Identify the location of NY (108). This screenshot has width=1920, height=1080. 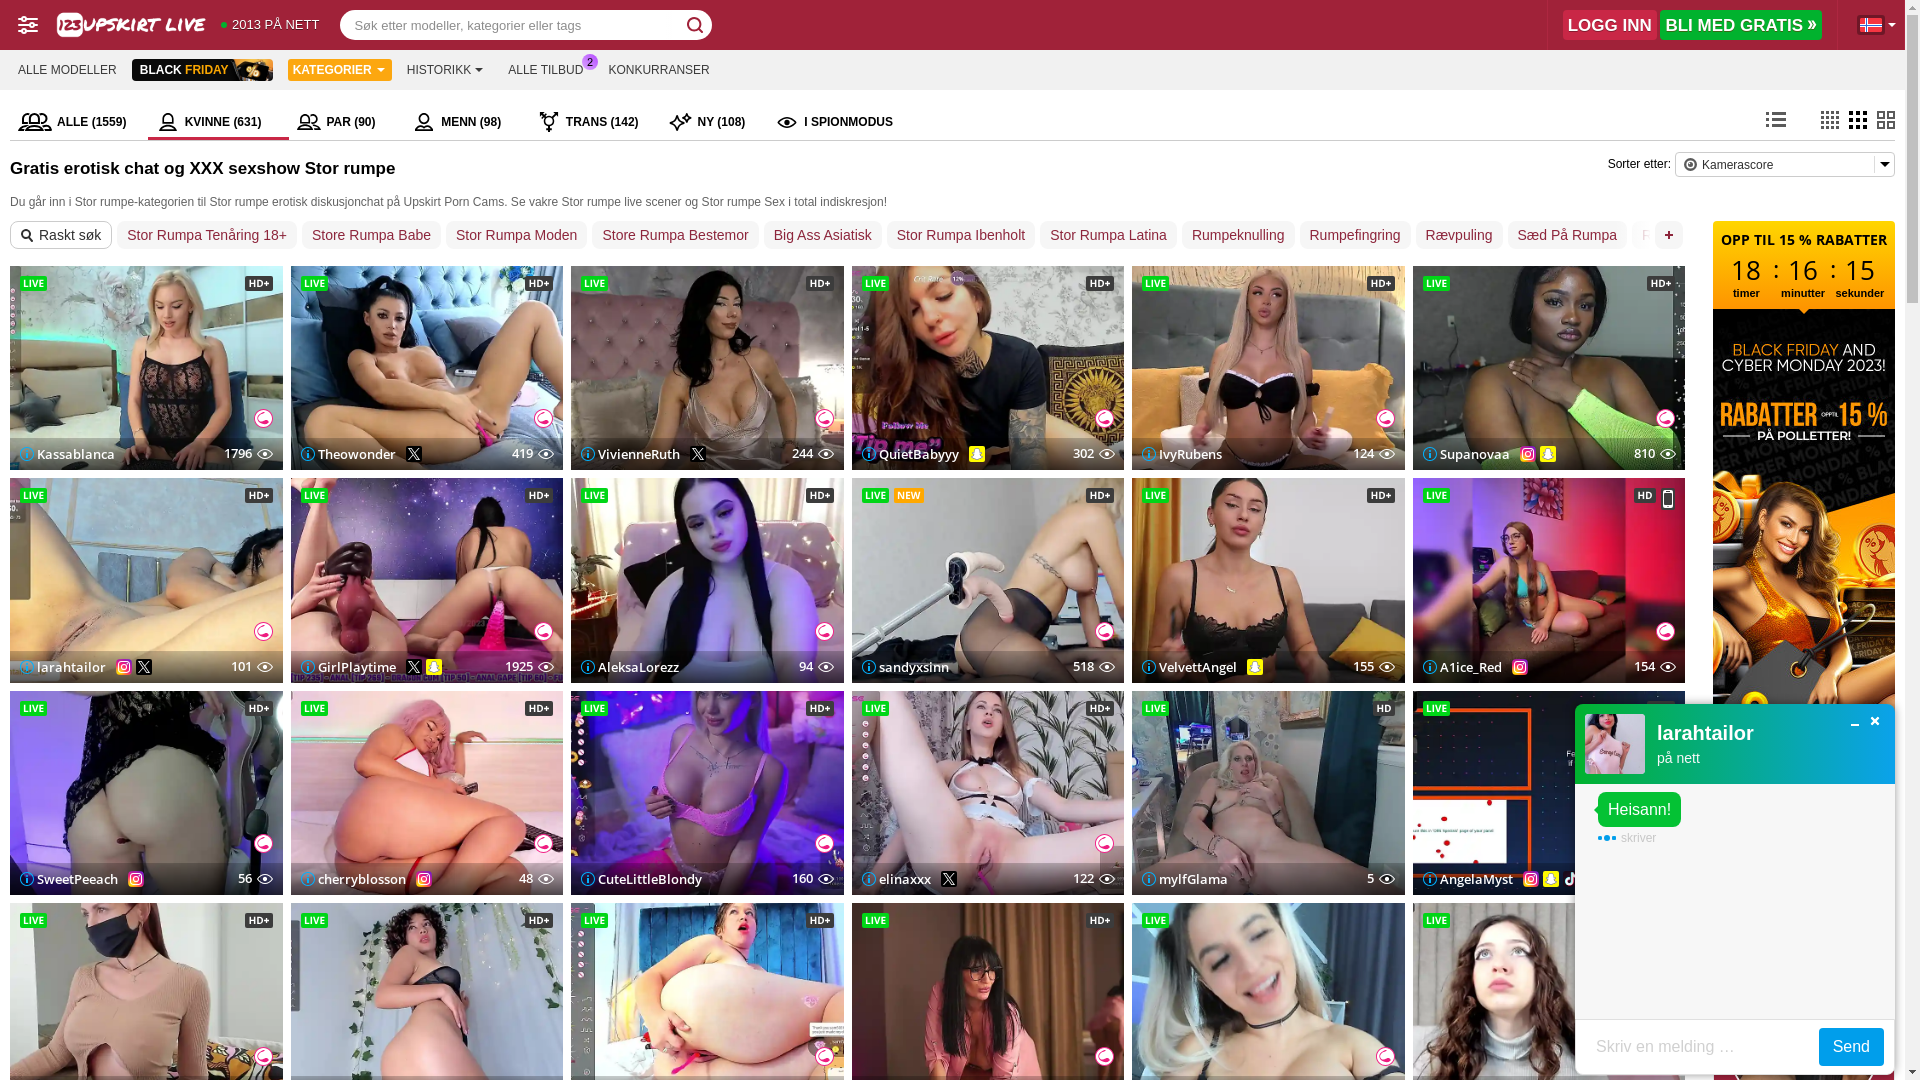
(714, 122).